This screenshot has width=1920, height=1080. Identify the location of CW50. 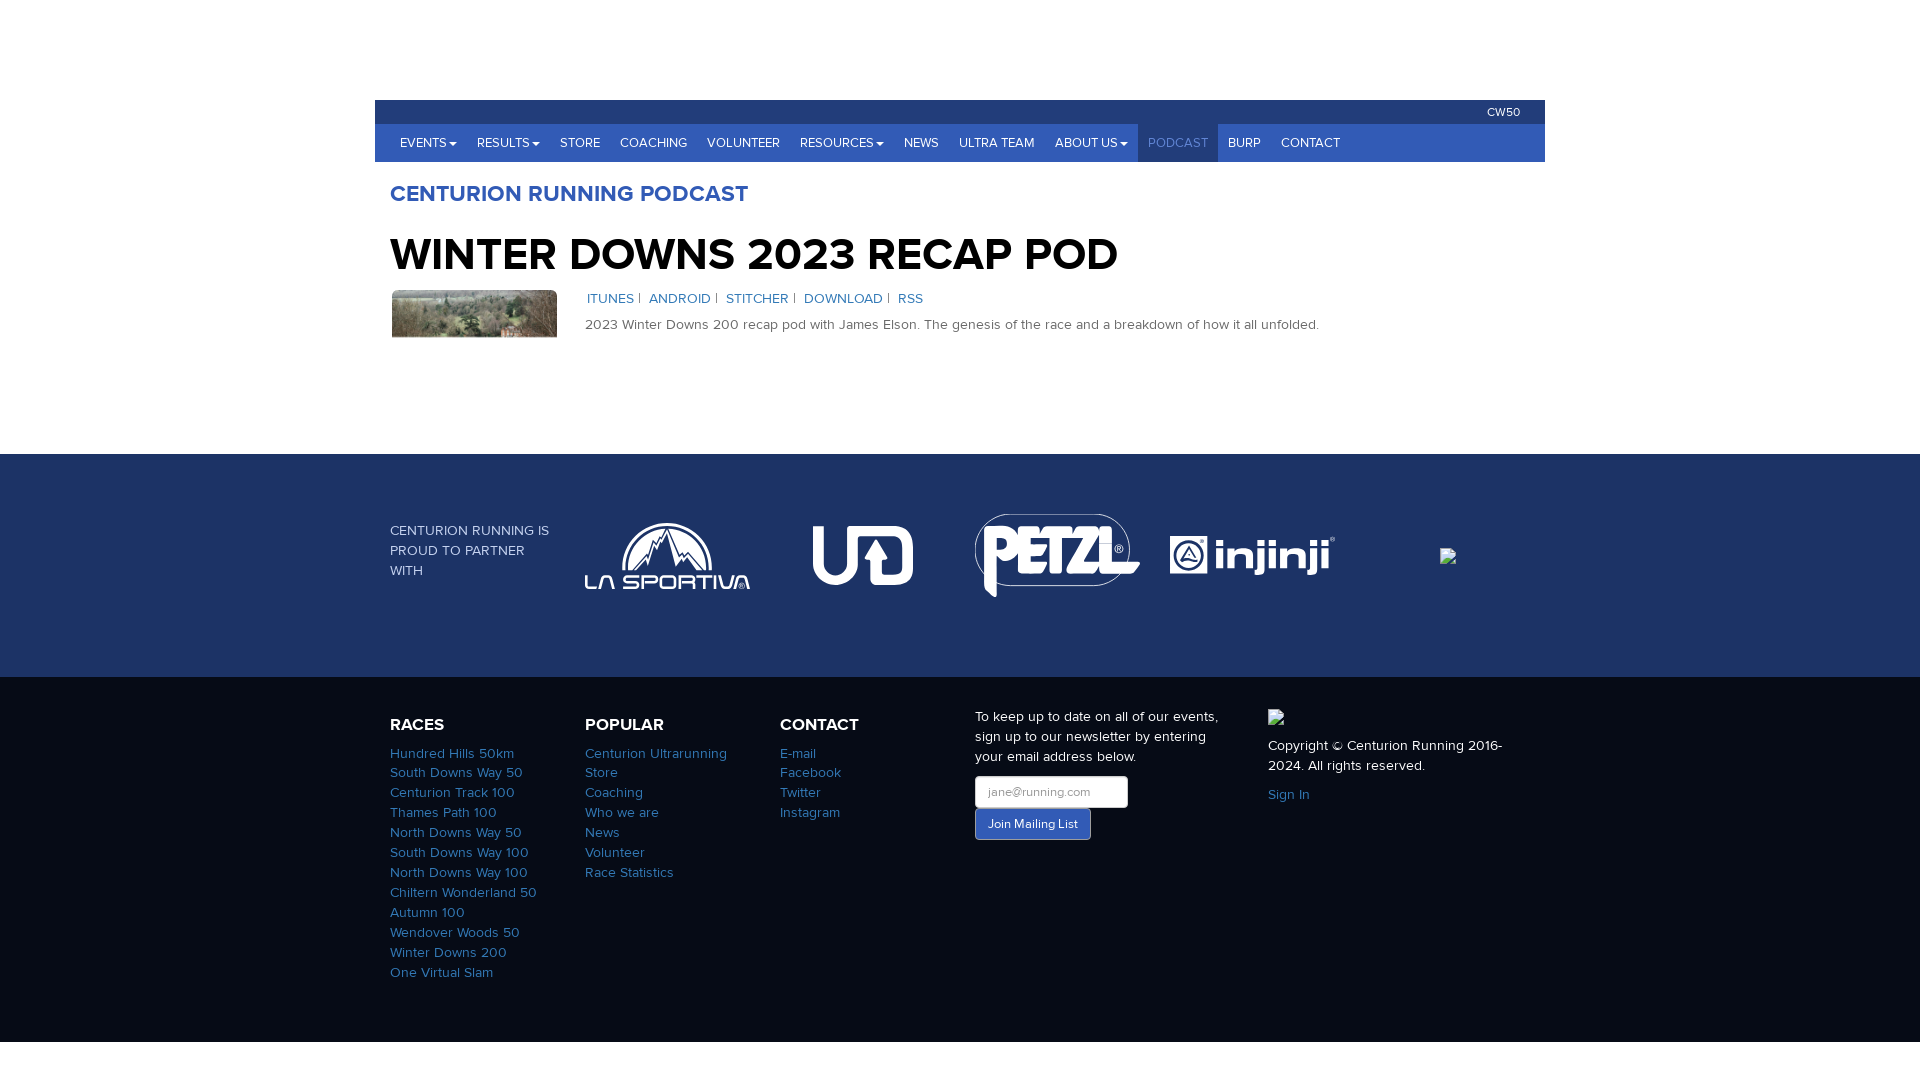
(1503, 111).